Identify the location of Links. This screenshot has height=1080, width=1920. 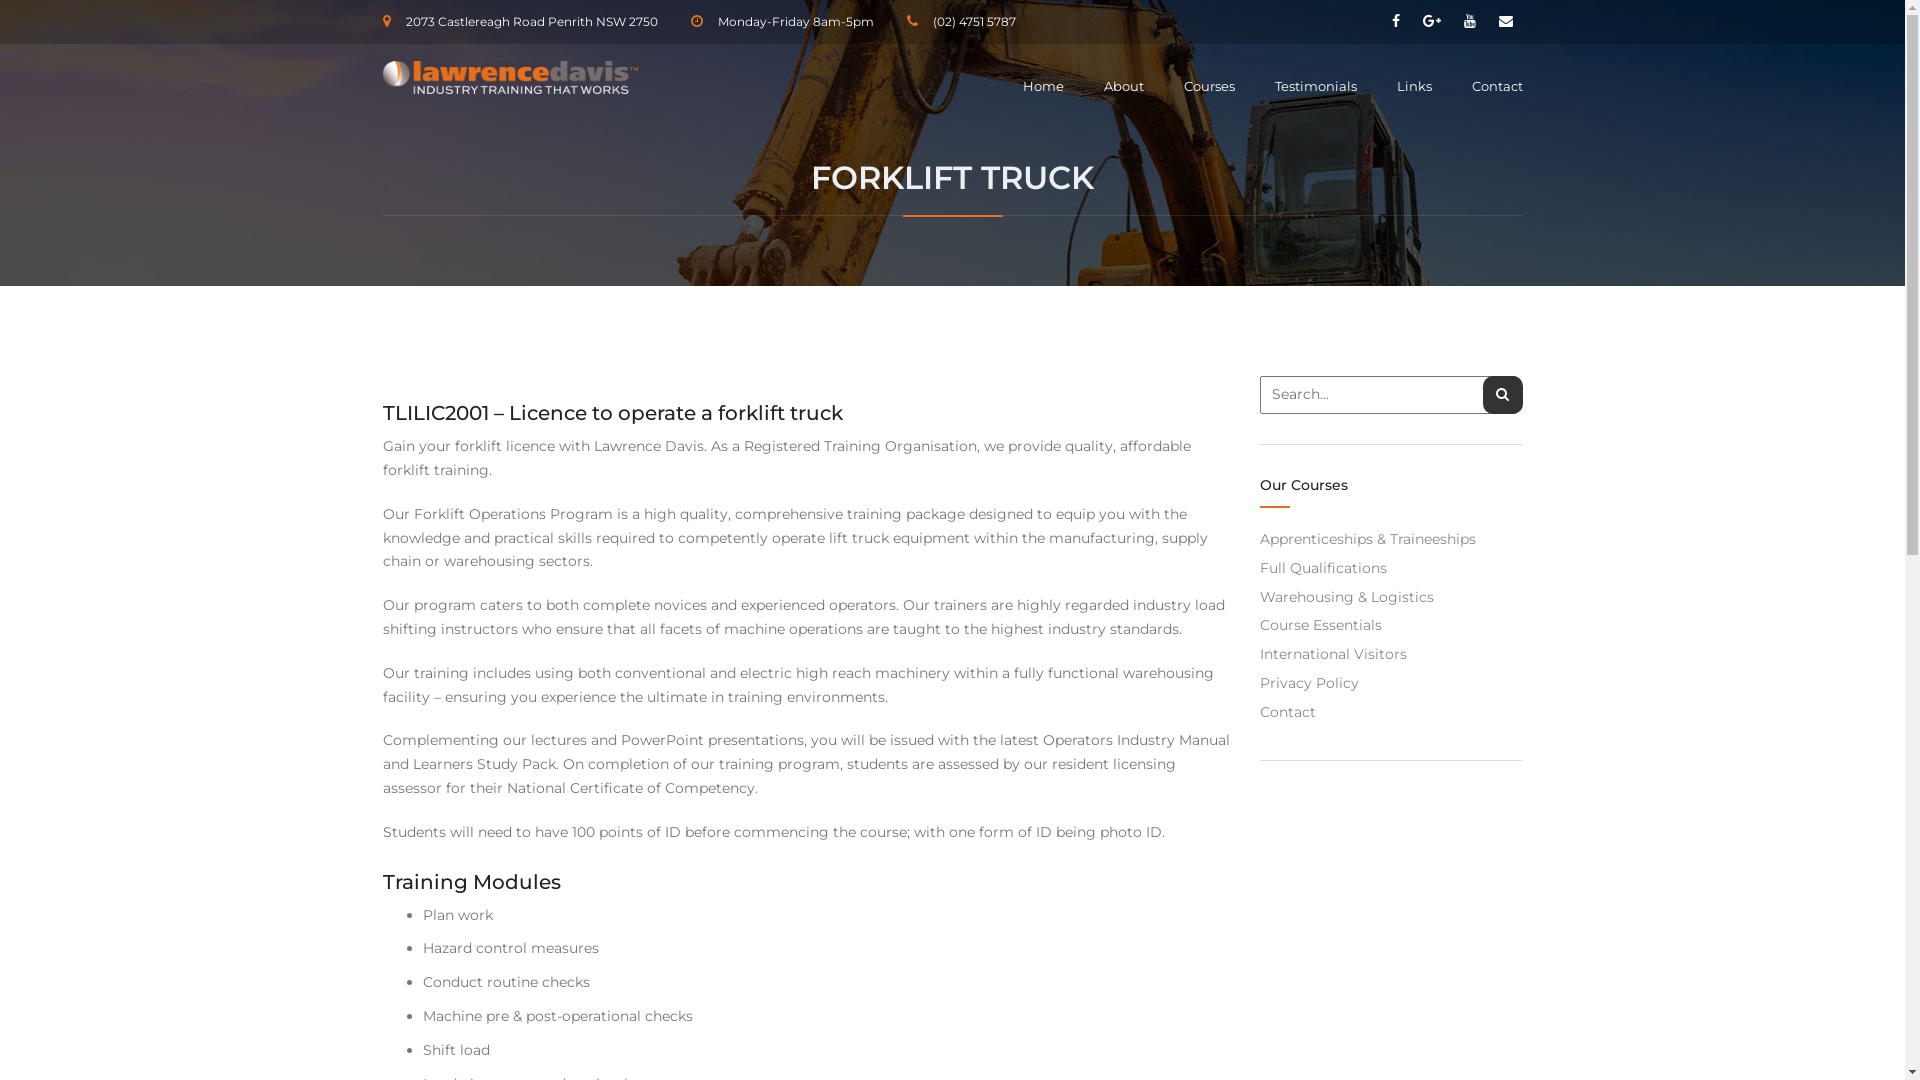
(1414, 87).